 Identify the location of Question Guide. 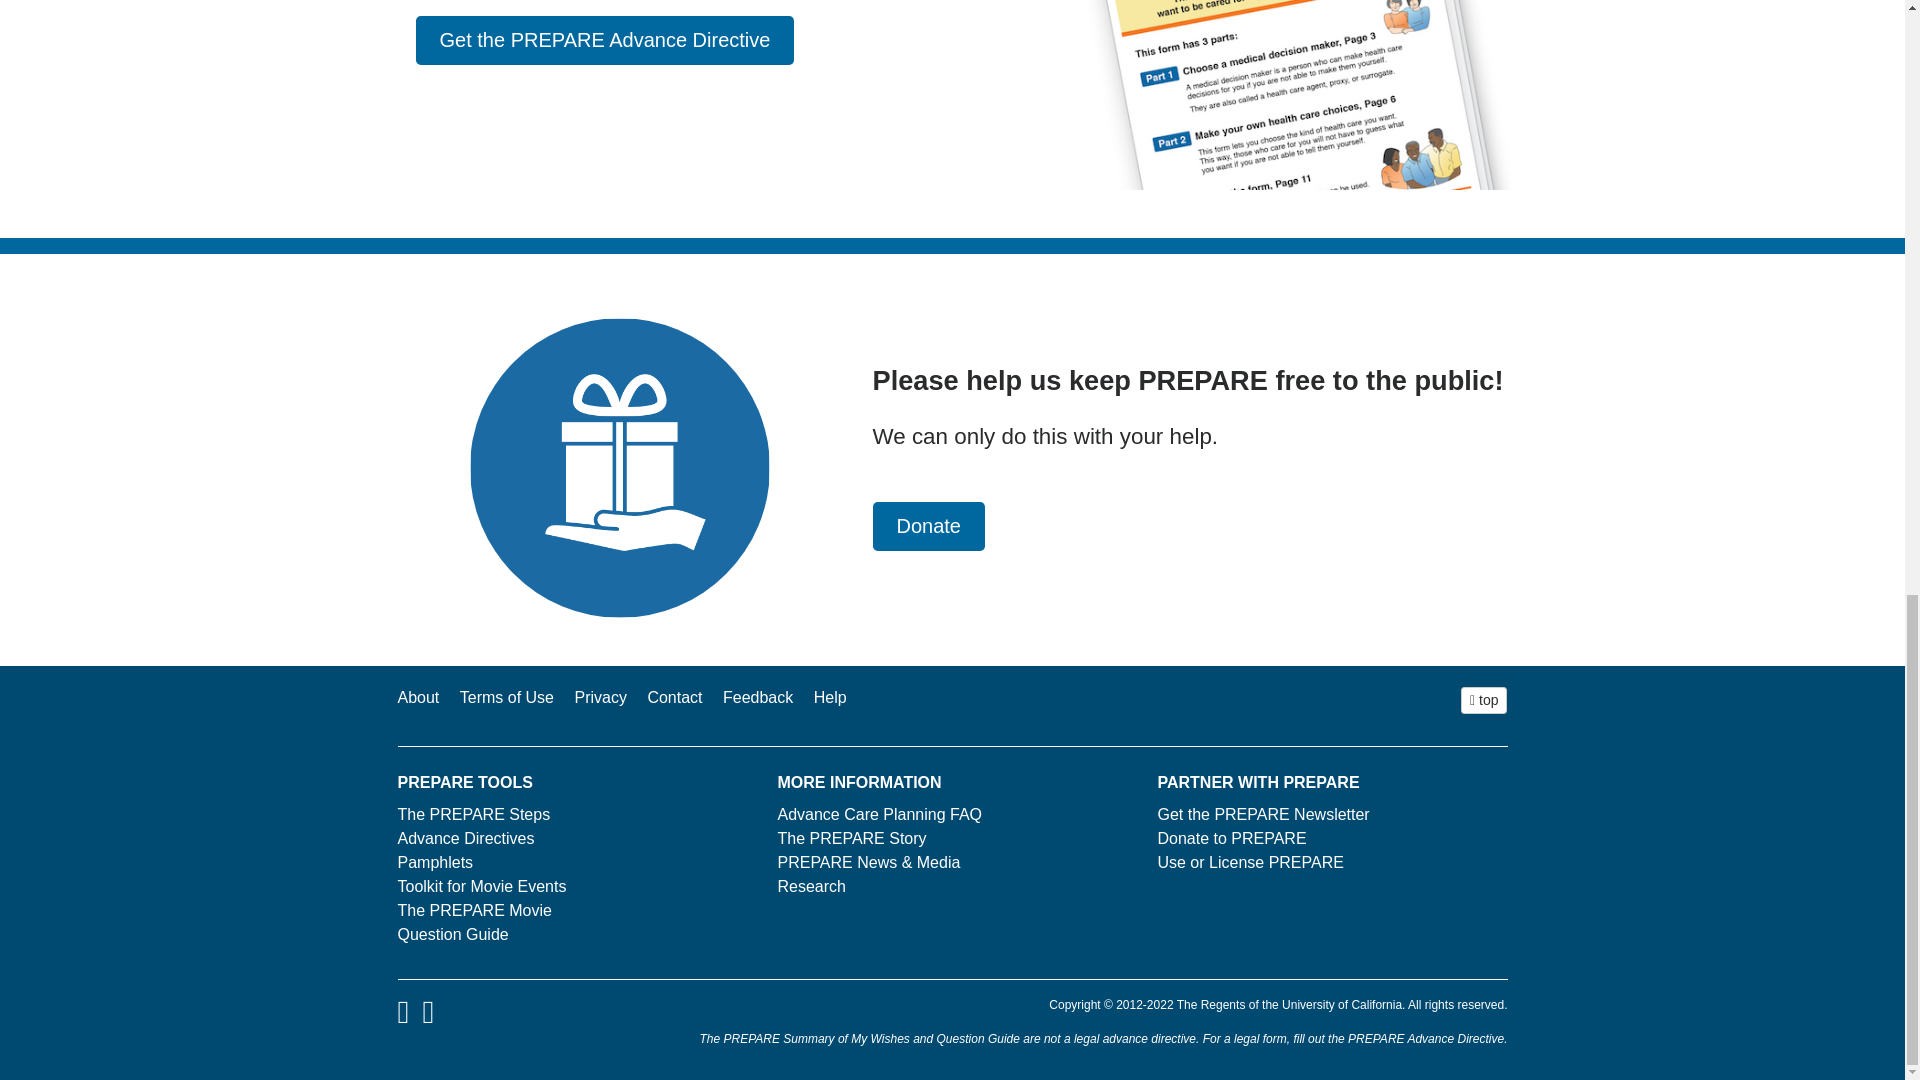
(452, 934).